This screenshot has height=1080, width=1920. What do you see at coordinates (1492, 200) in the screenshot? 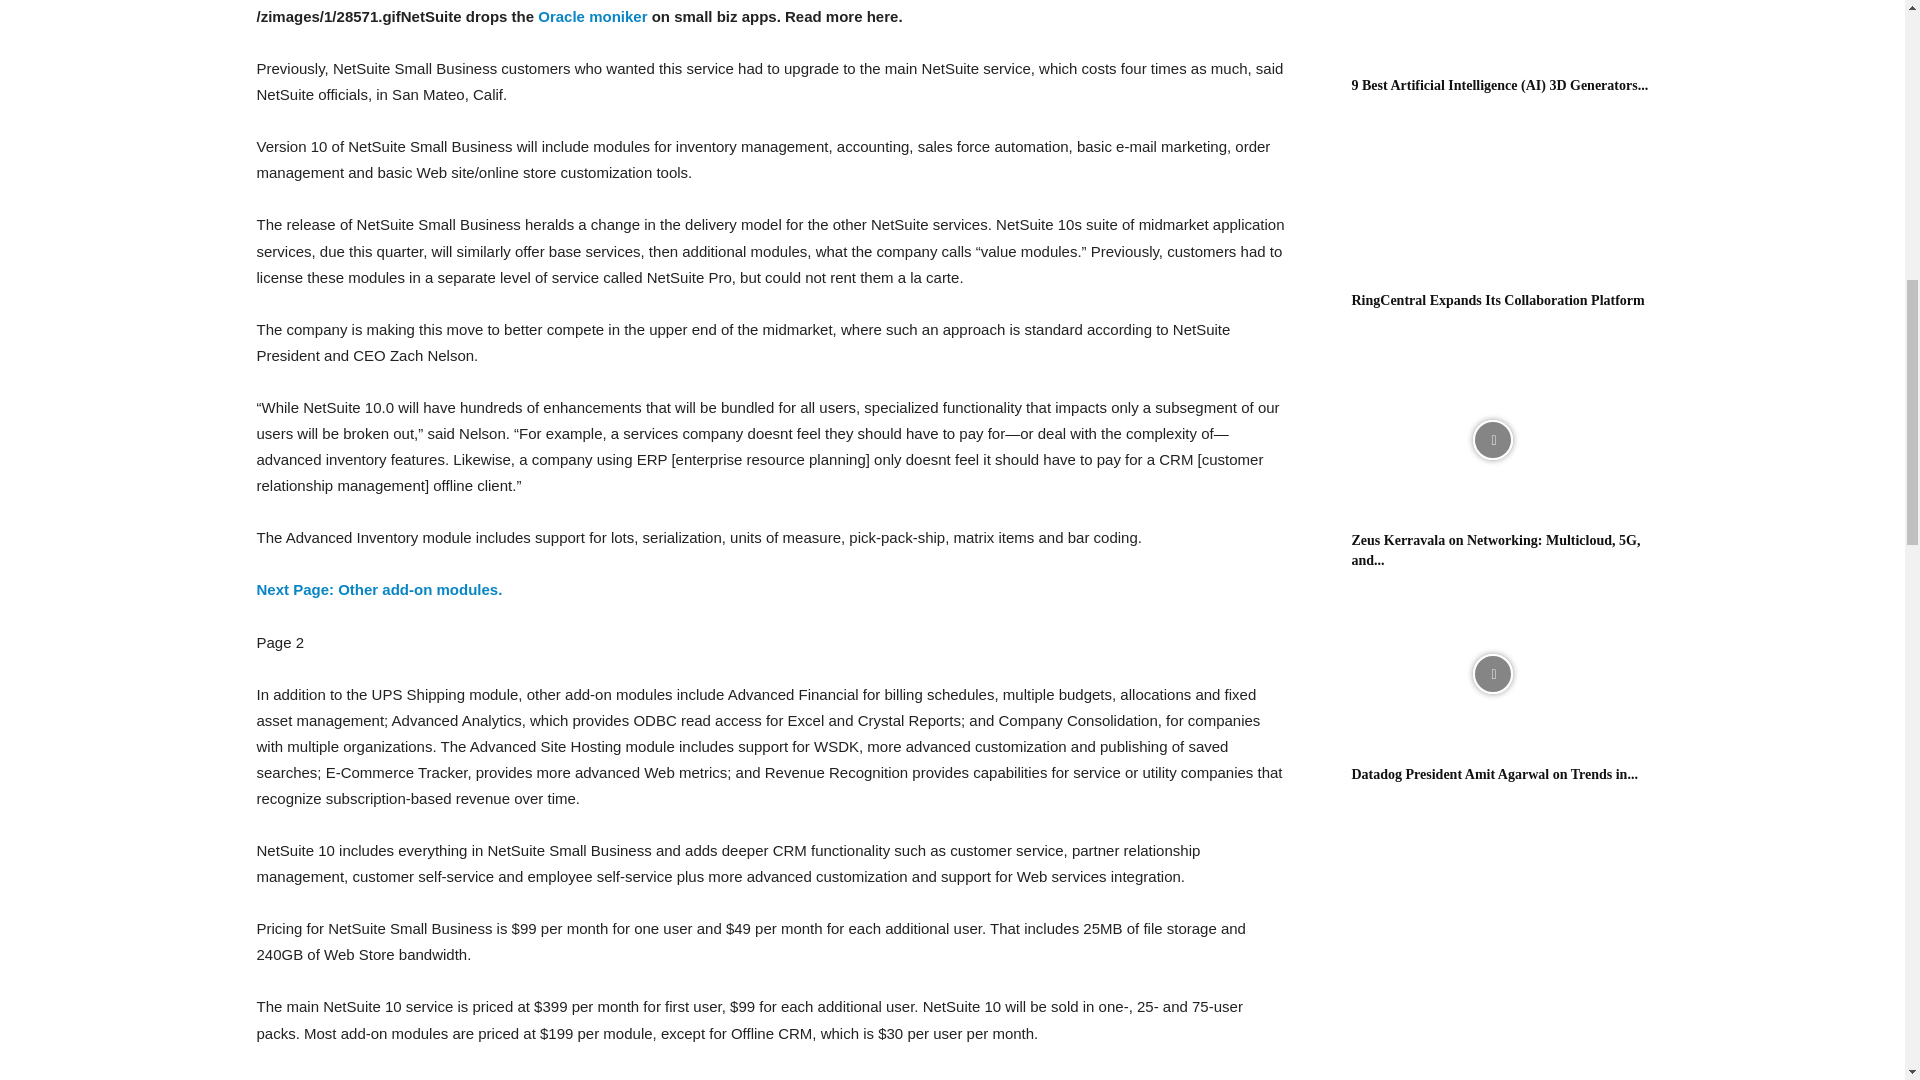
I see `RingCentral Expands Its Collaboration Platform` at bounding box center [1492, 200].